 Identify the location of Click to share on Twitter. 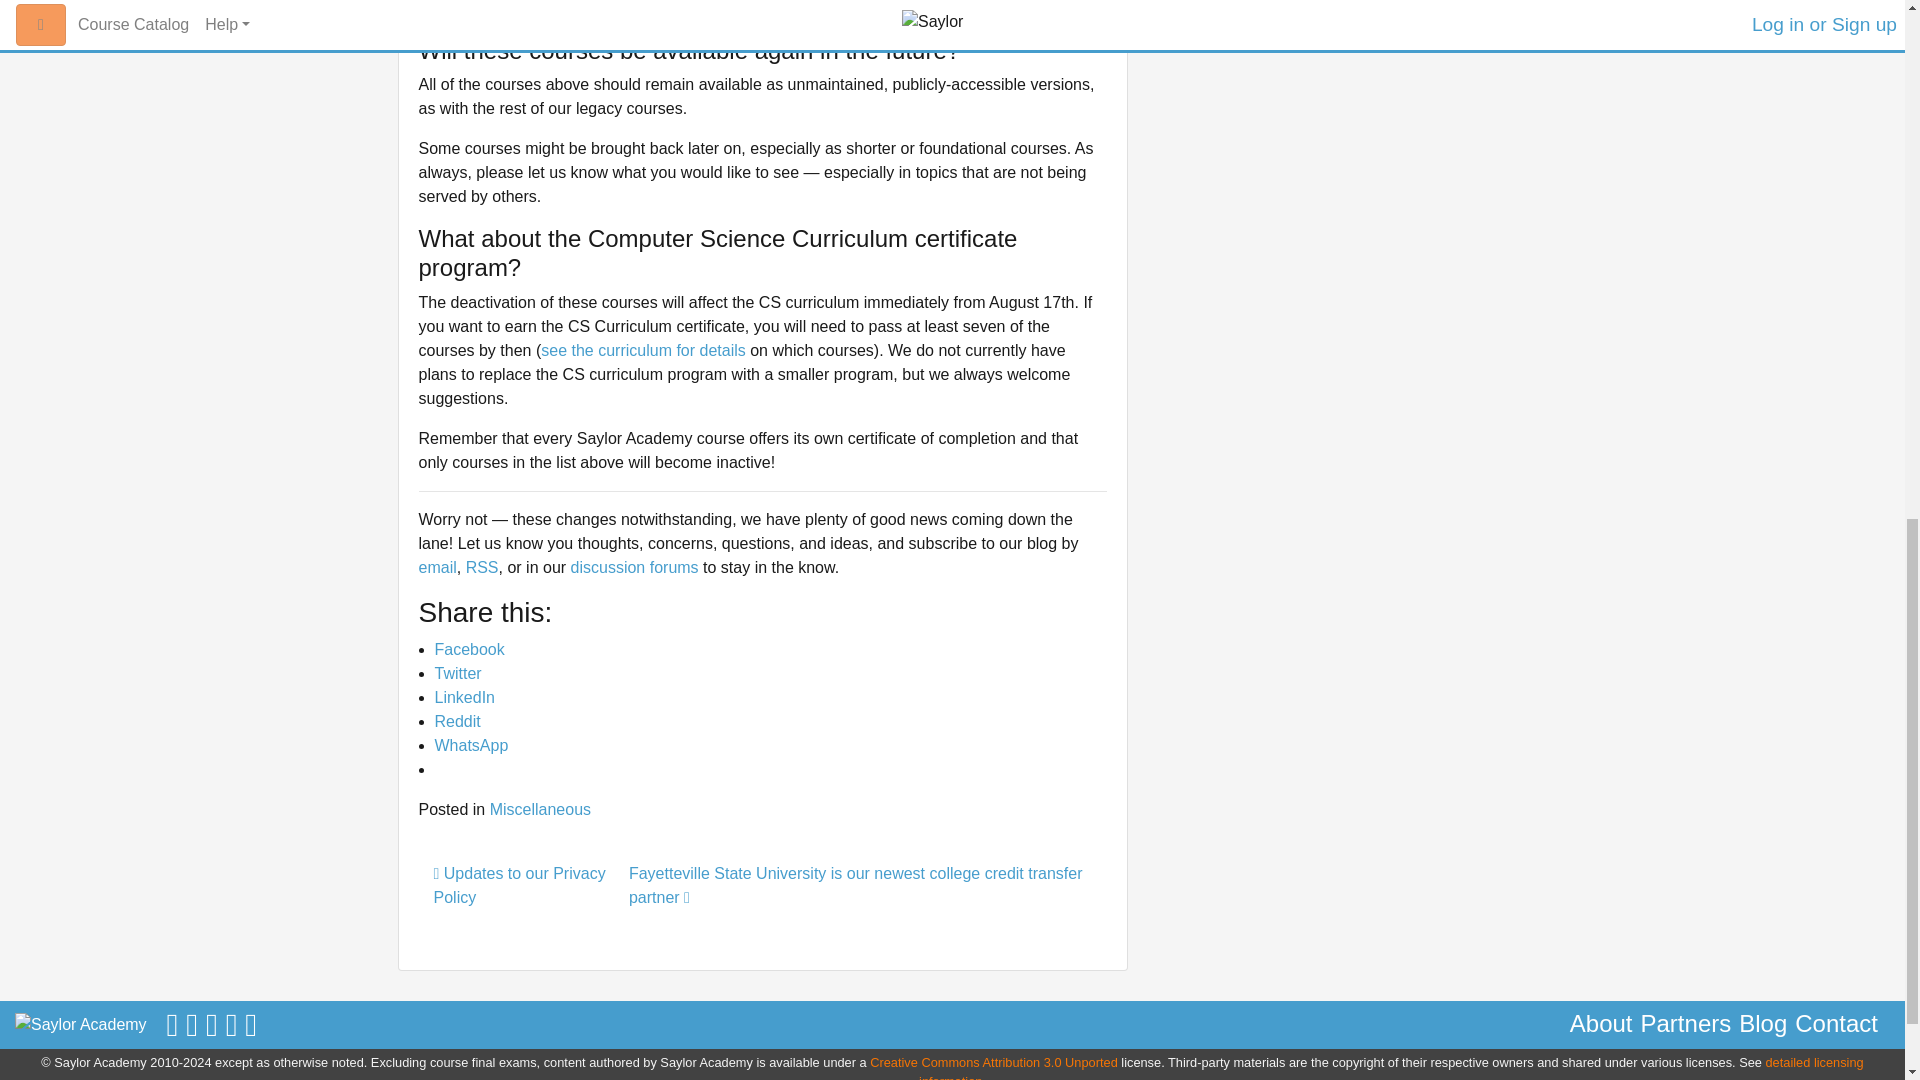
(457, 673).